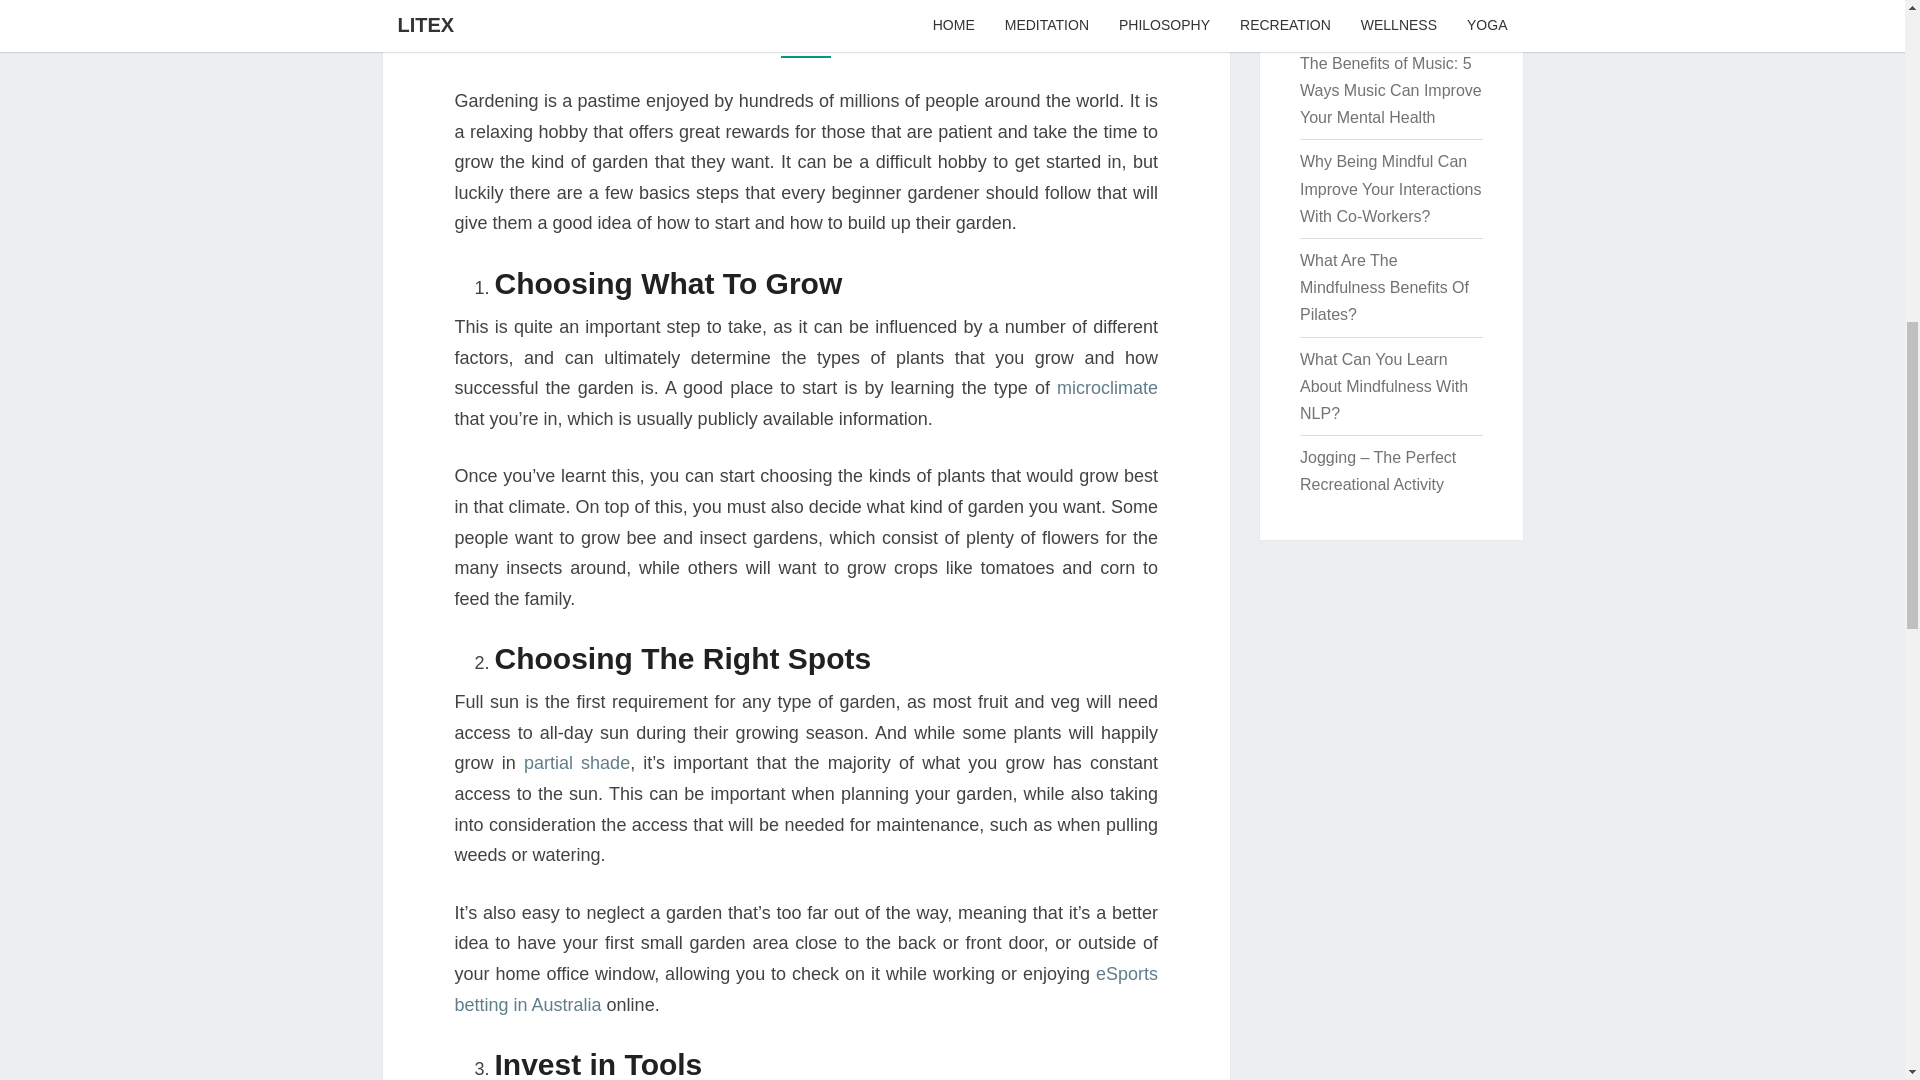  I want to click on January 20, 2020, so click(750, 32).